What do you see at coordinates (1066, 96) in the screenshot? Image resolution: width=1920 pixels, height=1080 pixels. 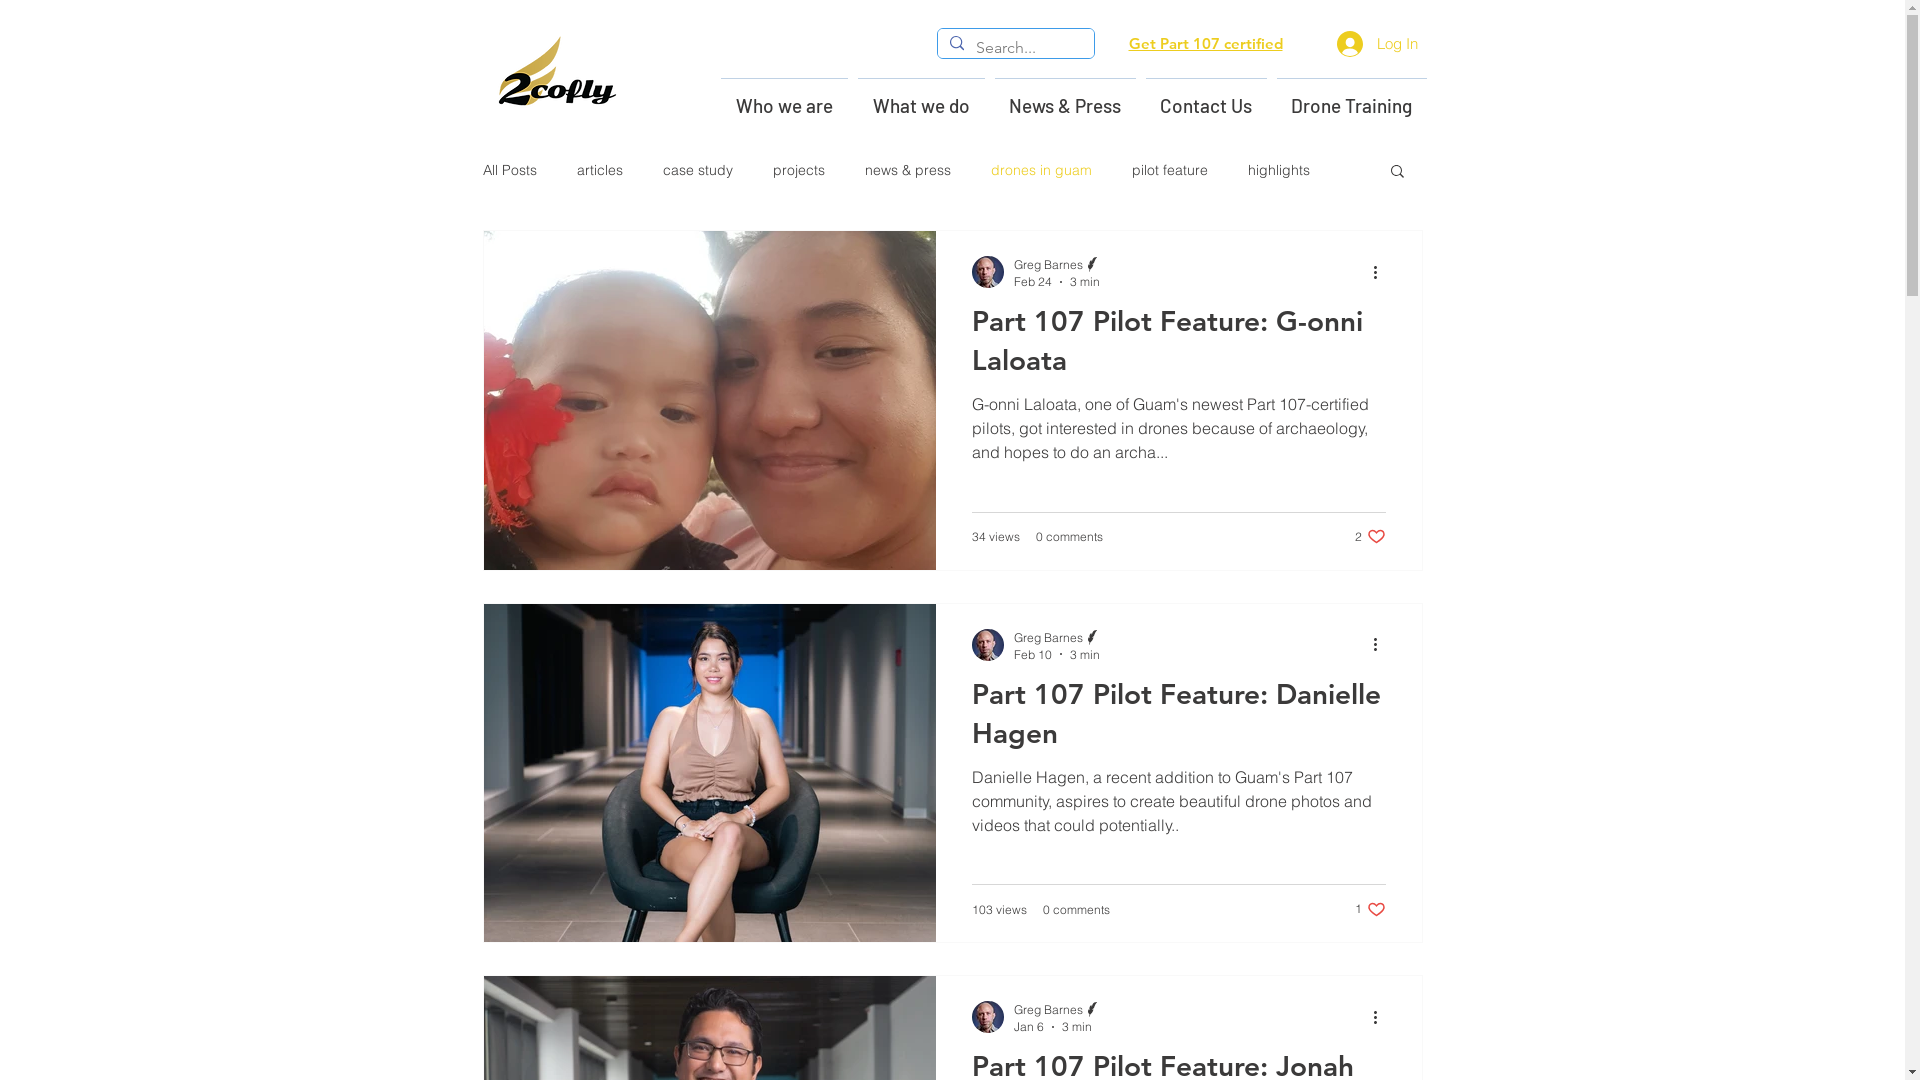 I see `News & Press` at bounding box center [1066, 96].